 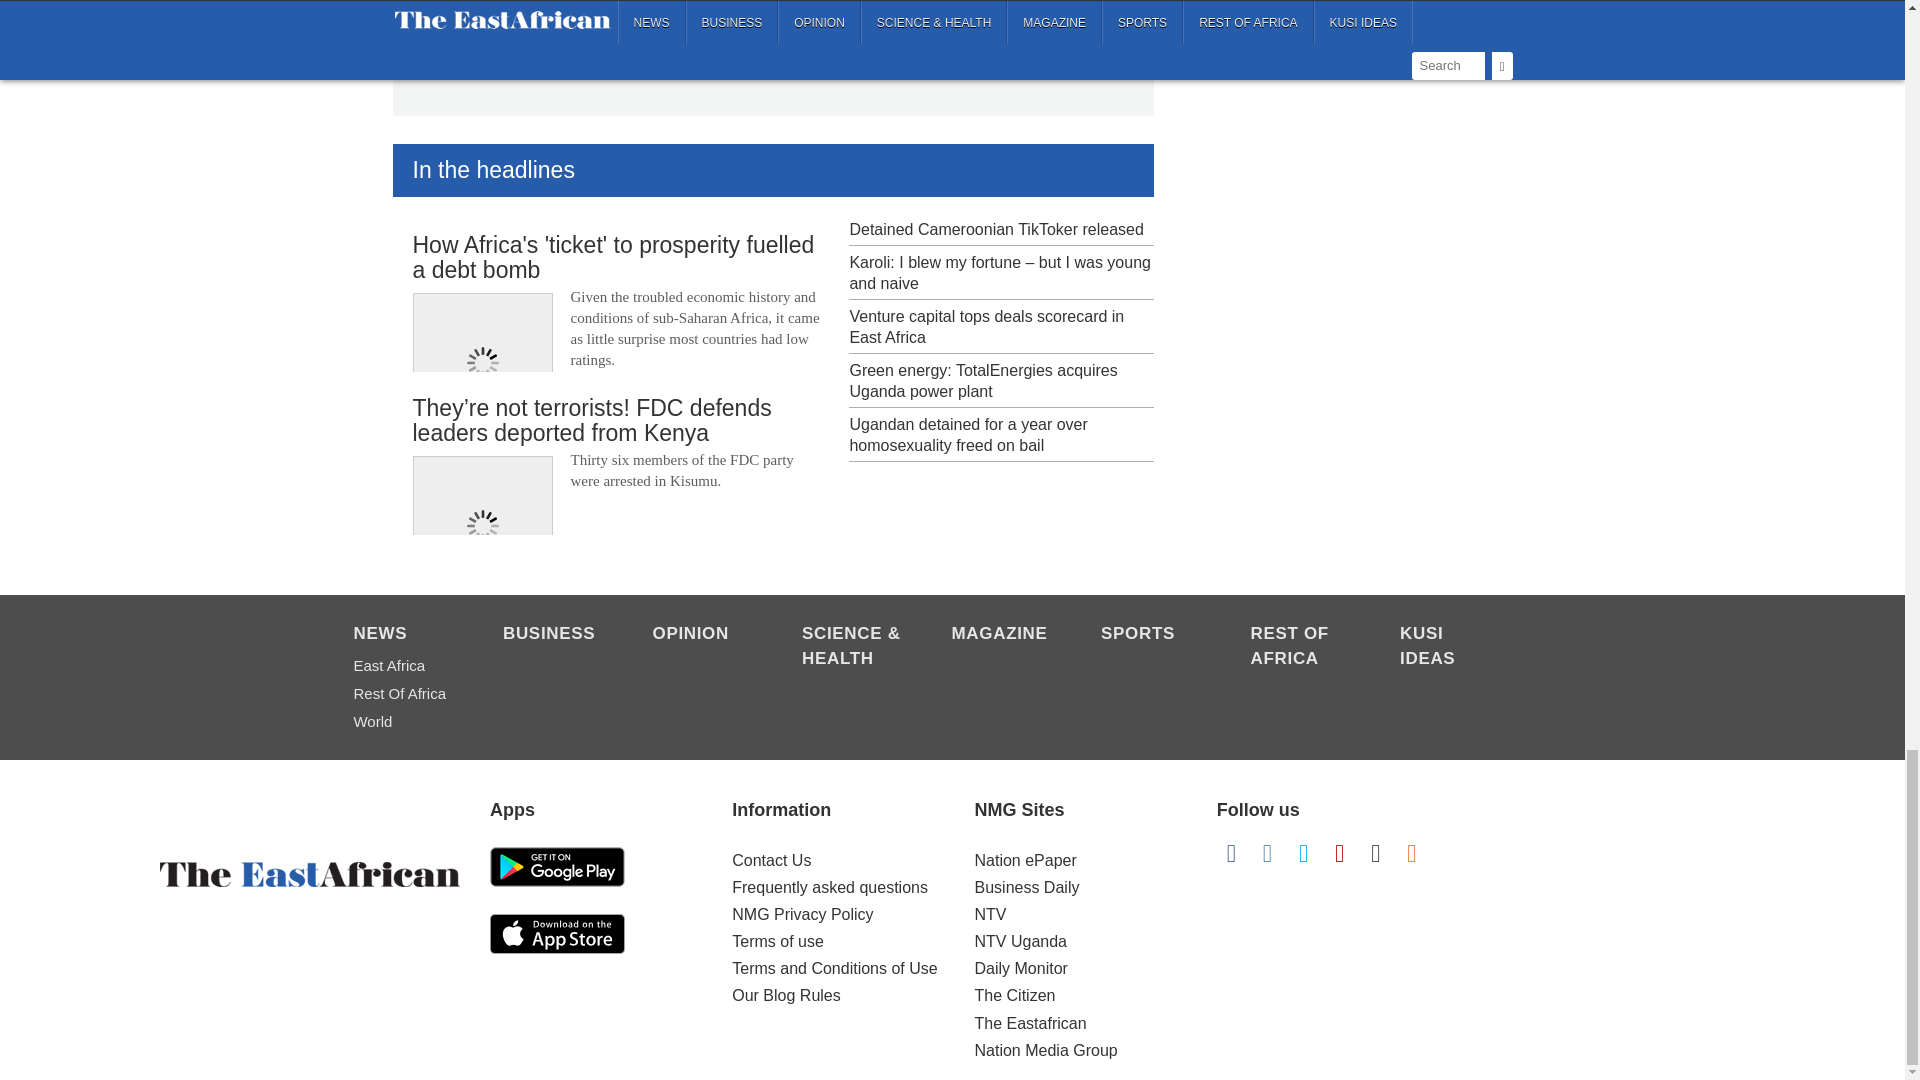 I want to click on Rest of Africa, so click(x=1302, y=648).